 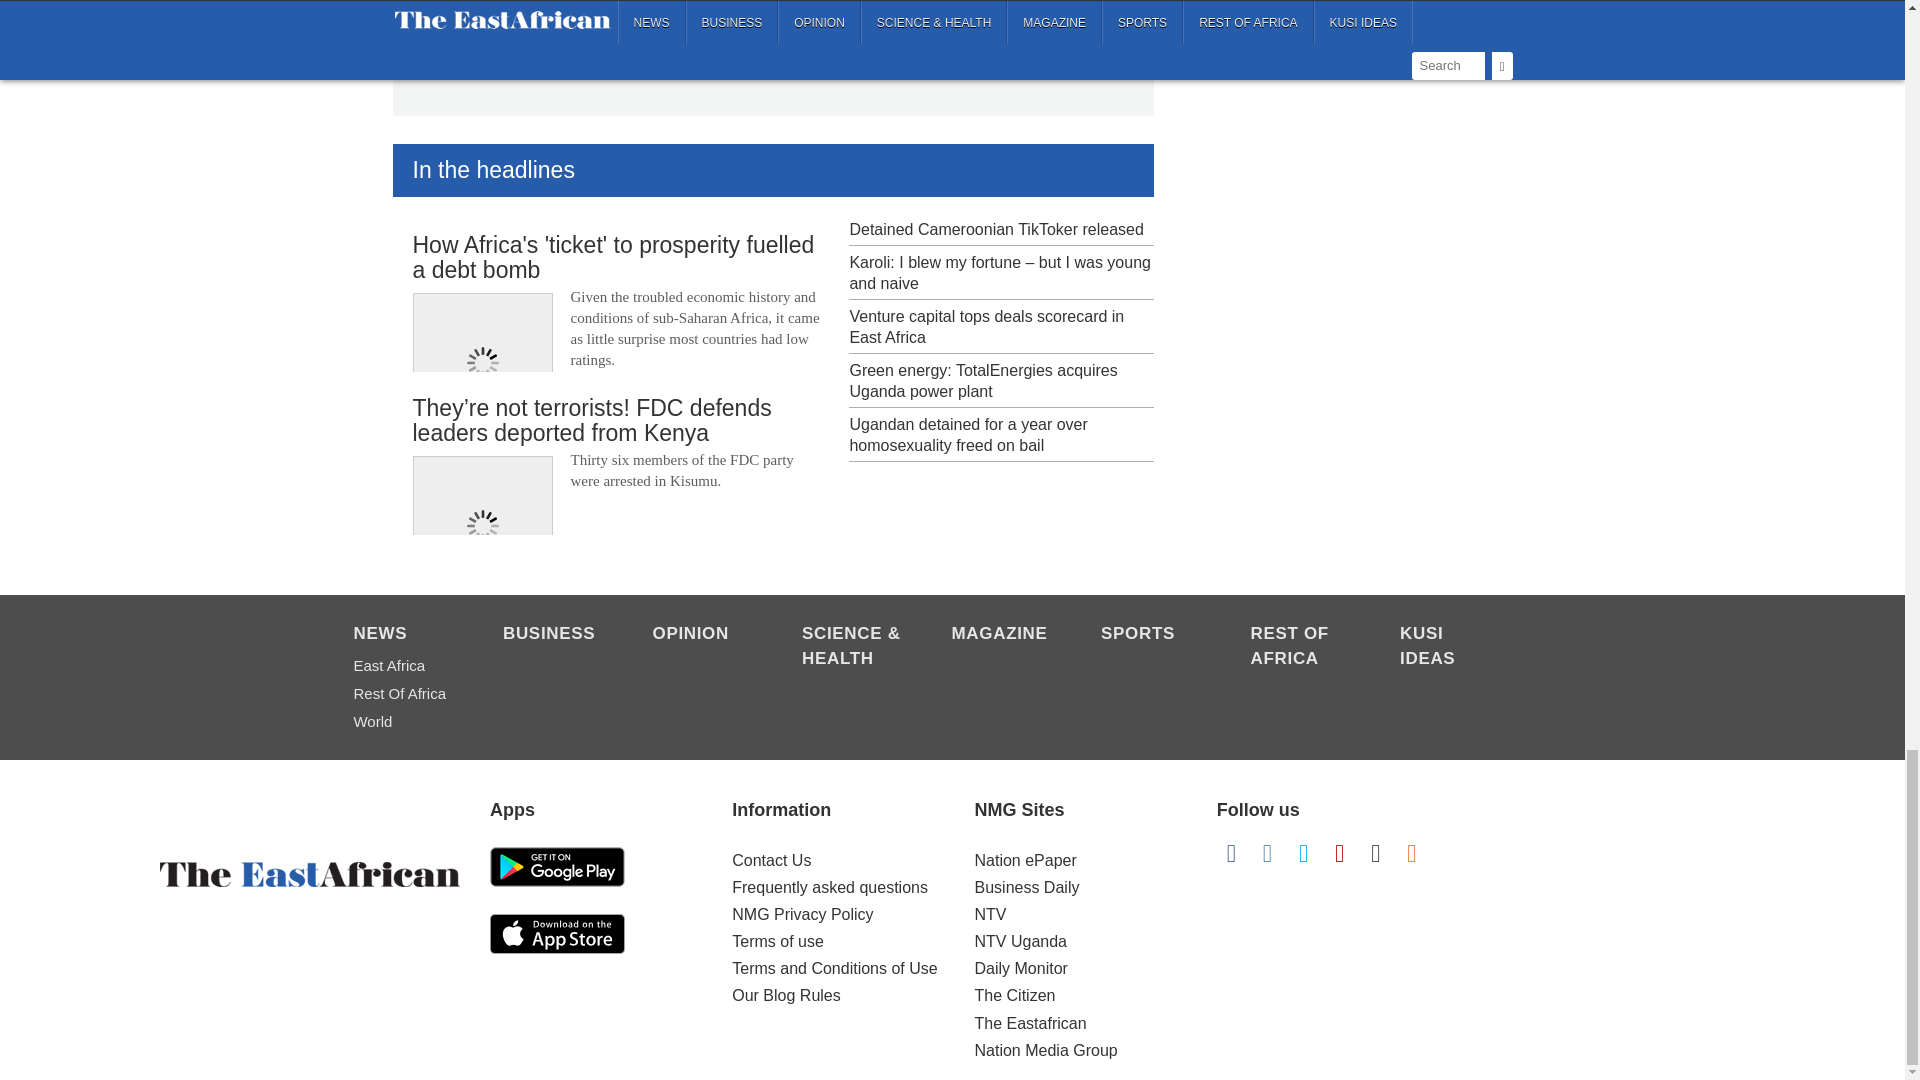 I want to click on Rest of Africa, so click(x=1302, y=648).